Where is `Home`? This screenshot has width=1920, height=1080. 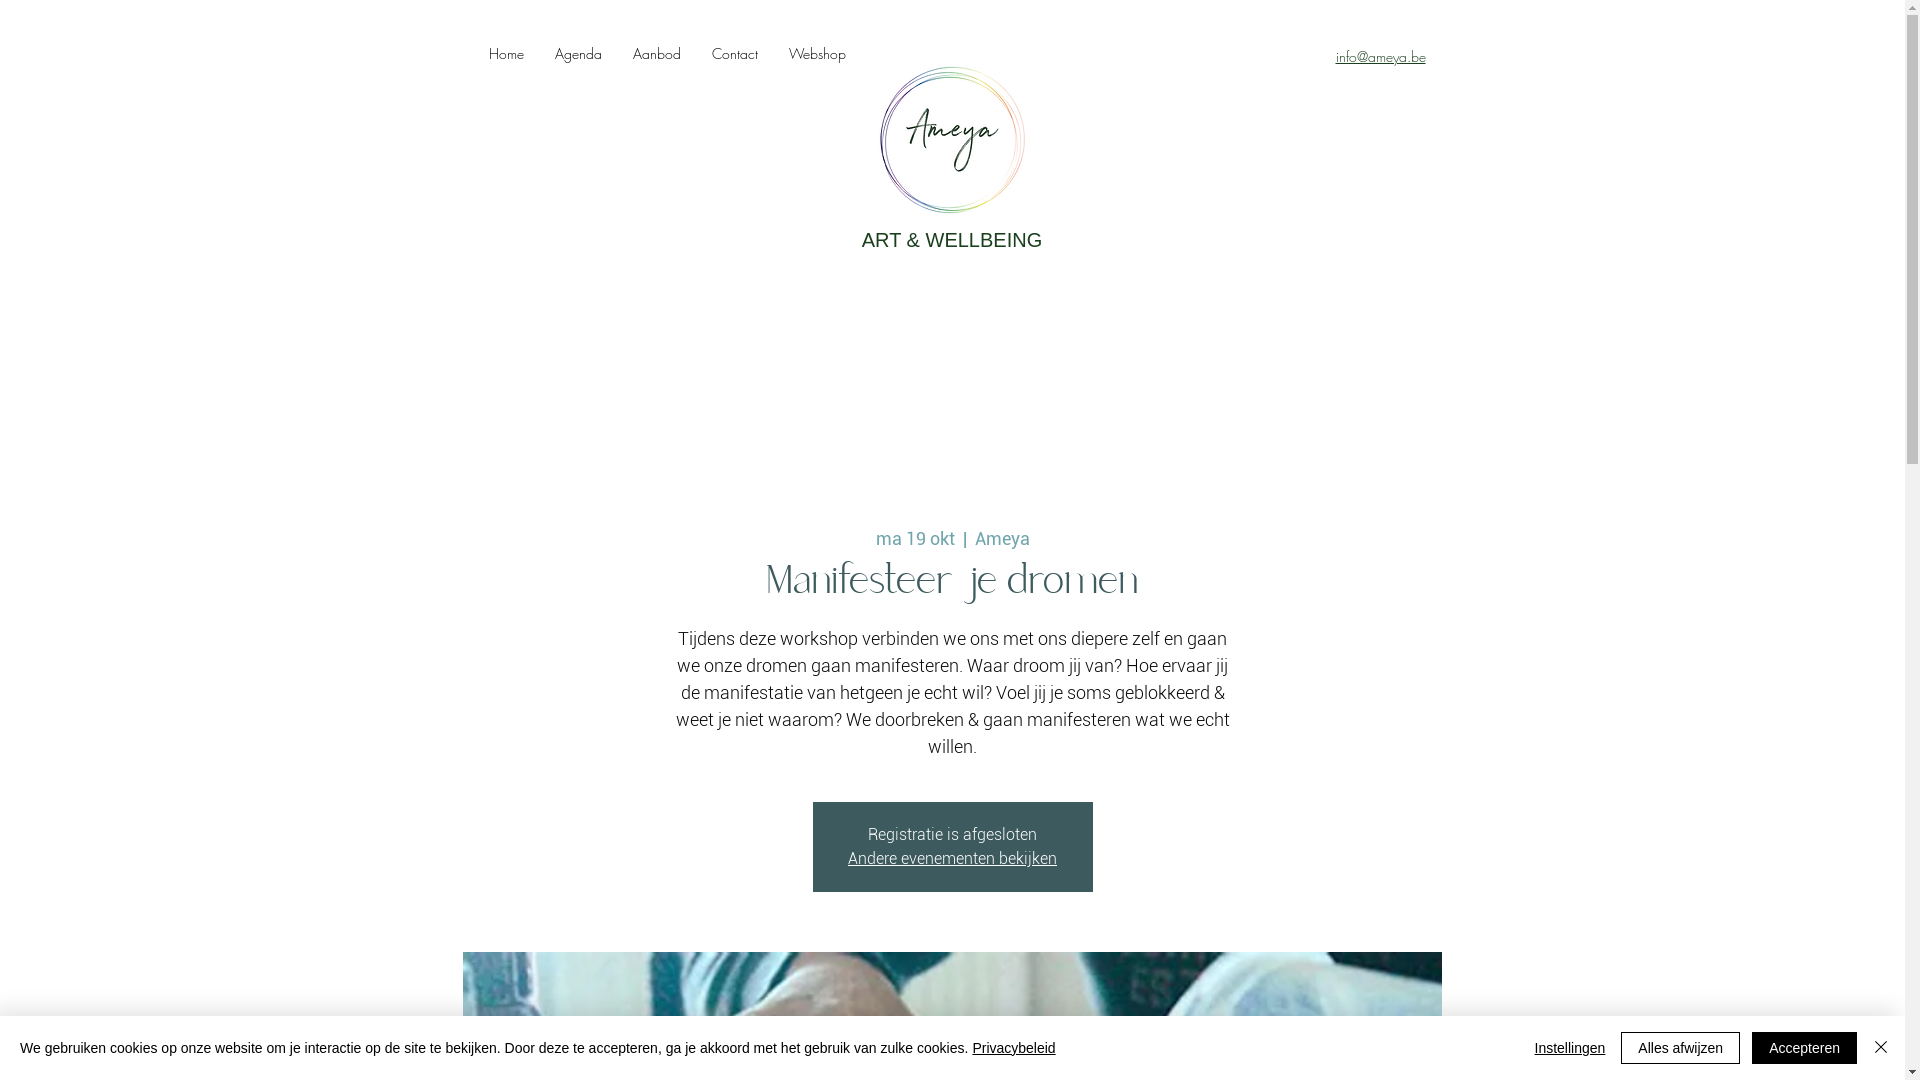 Home is located at coordinates (505, 54).